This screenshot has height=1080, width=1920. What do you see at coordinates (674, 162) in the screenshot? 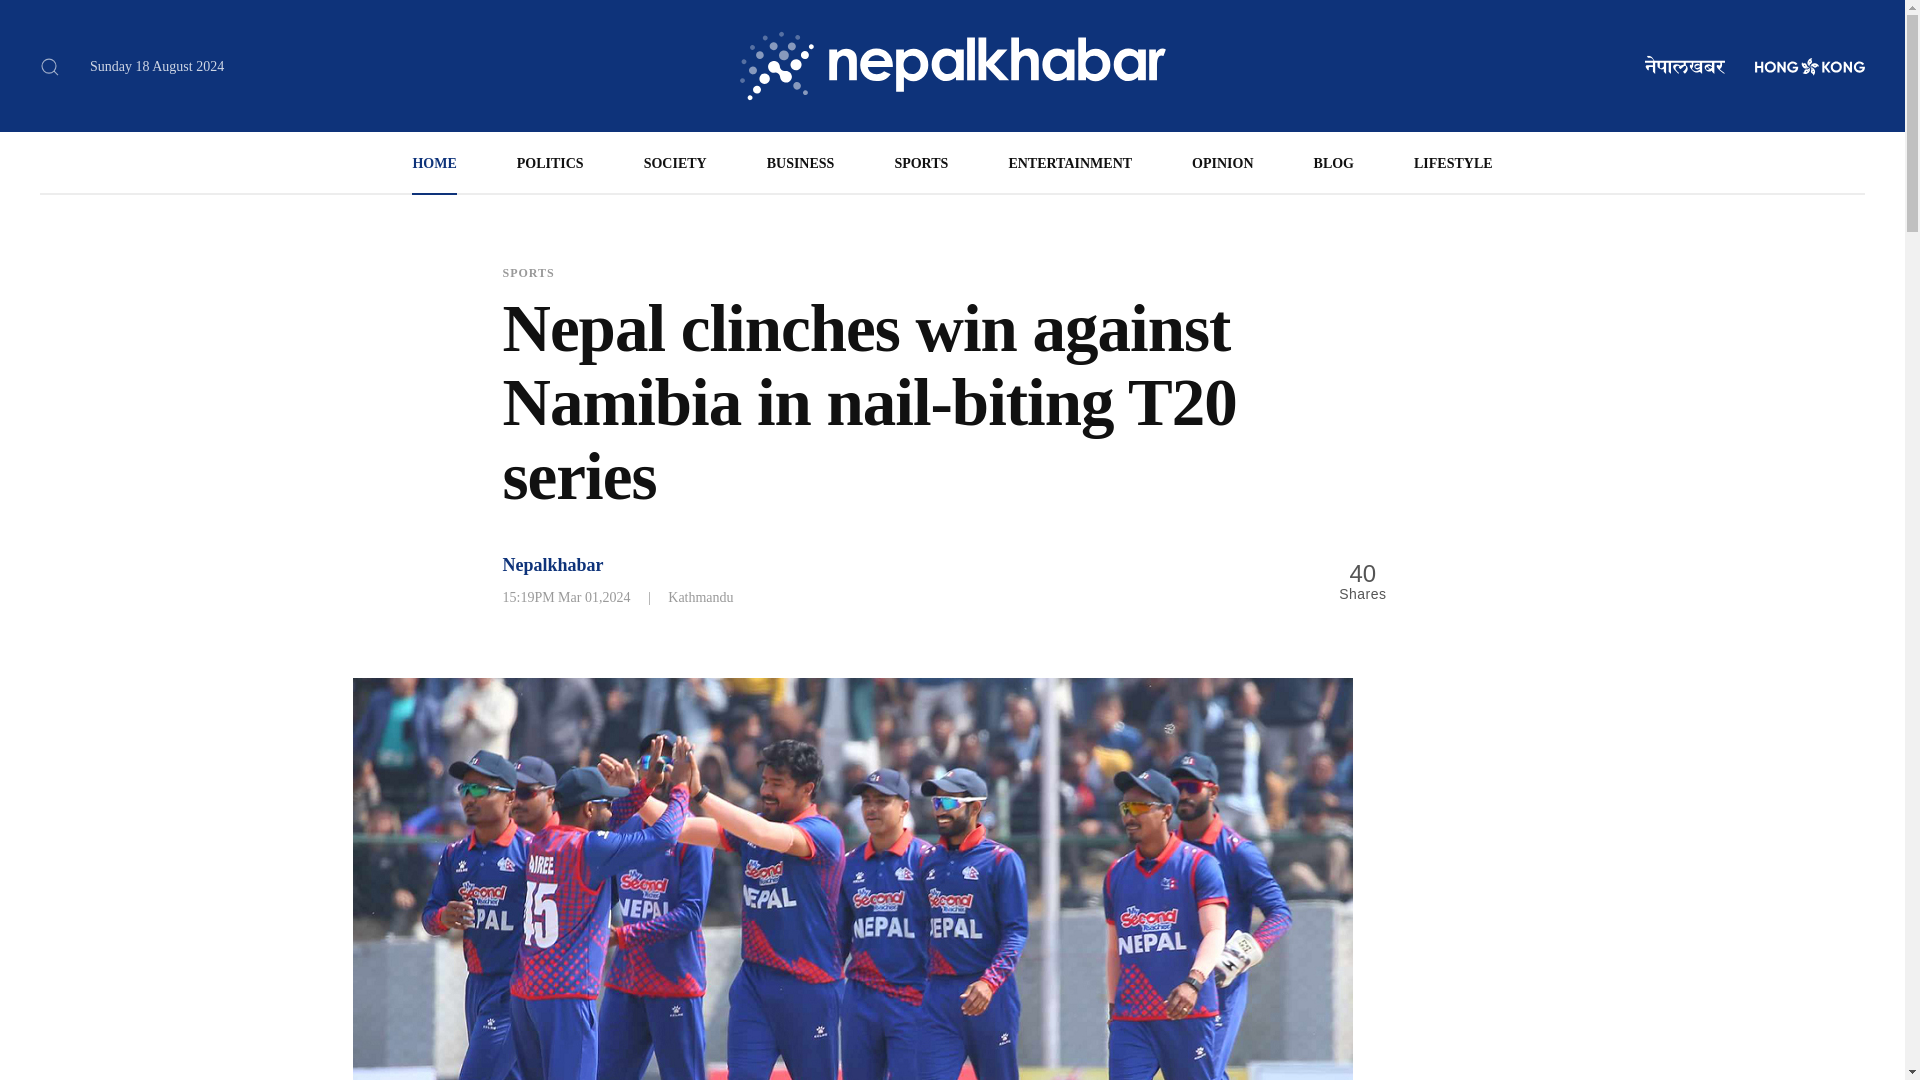
I see `SOCIETY` at bounding box center [674, 162].